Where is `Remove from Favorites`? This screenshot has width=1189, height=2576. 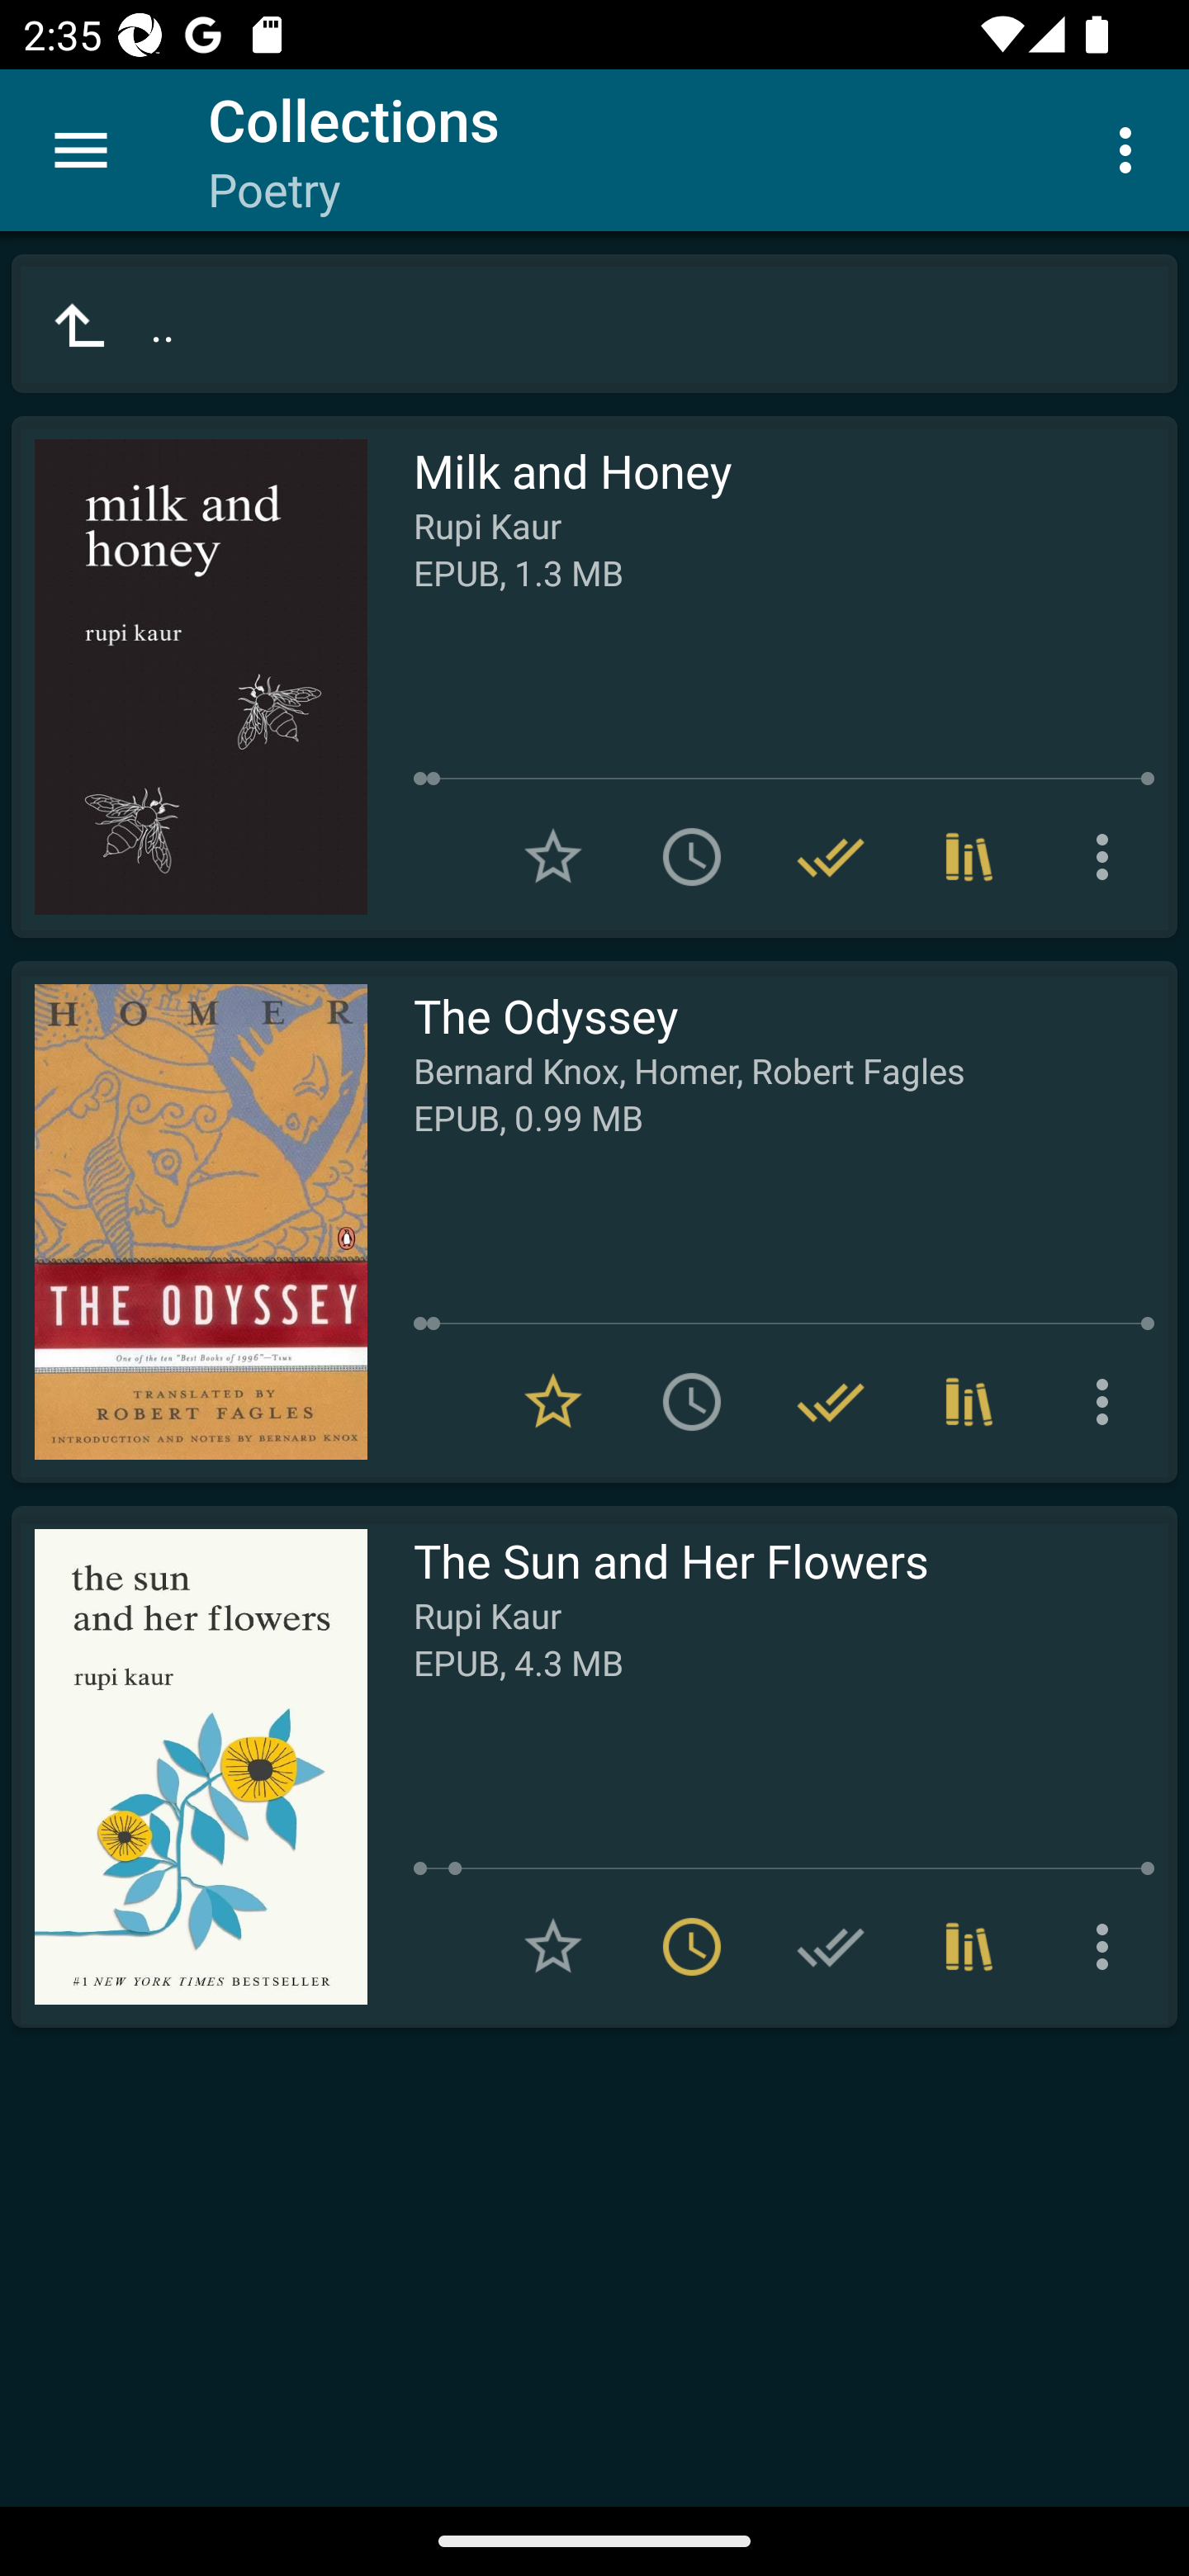
Remove from Favorites is located at coordinates (553, 1401).